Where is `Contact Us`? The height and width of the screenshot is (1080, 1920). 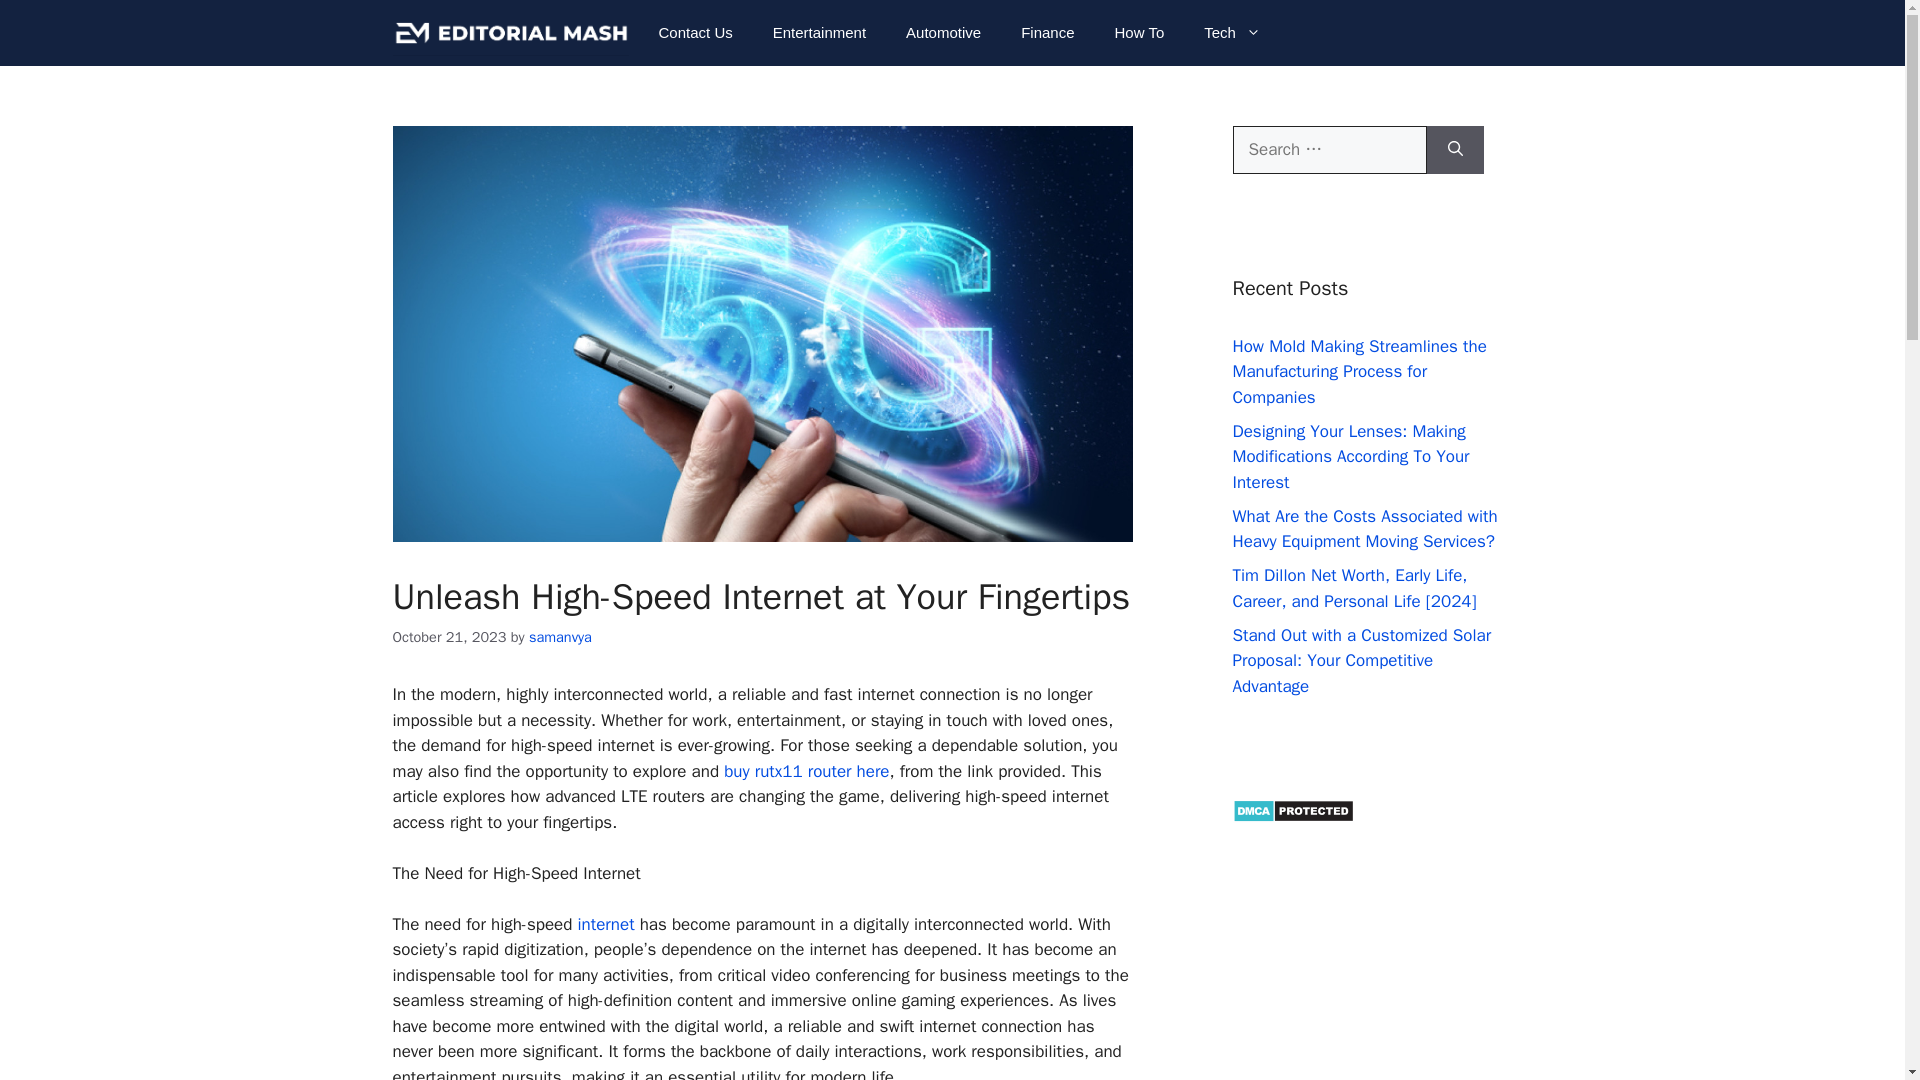 Contact Us is located at coordinates (696, 32).